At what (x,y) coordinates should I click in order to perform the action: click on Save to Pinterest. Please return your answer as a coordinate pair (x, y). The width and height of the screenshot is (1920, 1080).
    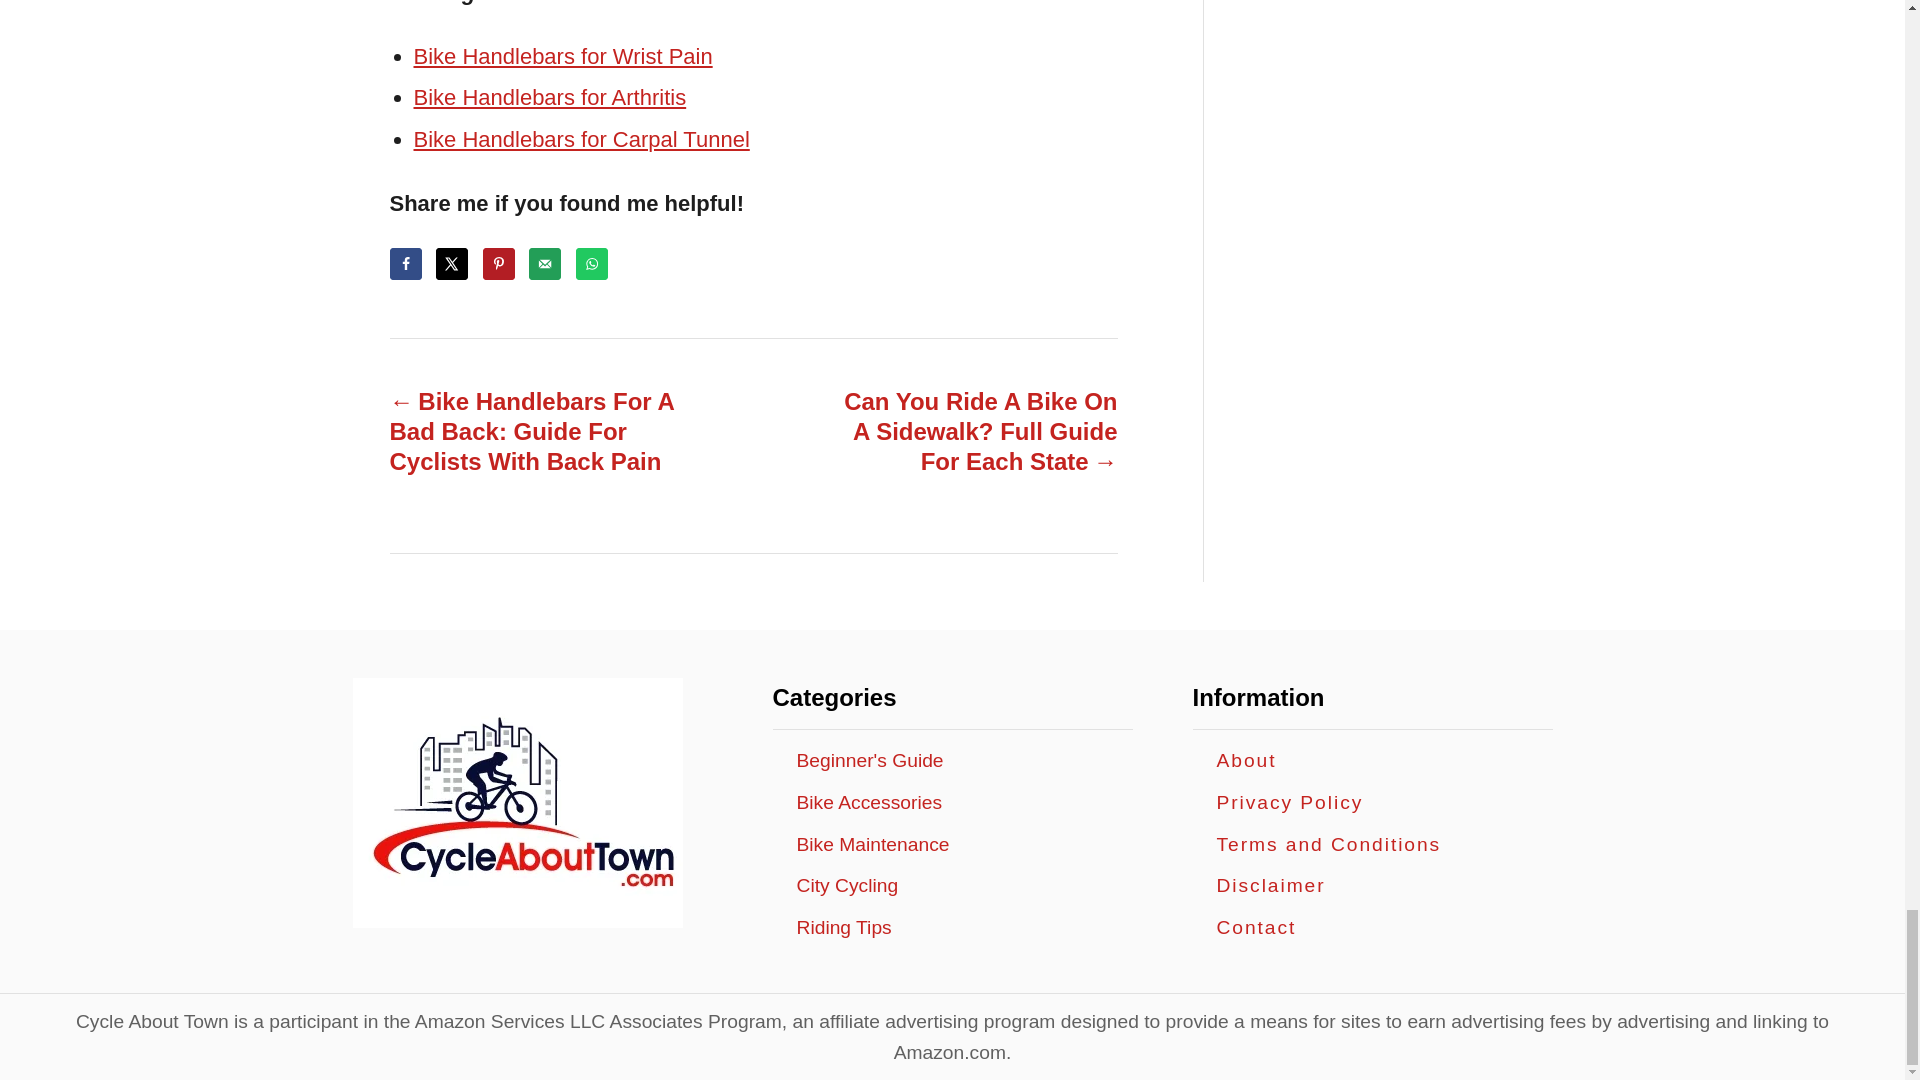
    Looking at the image, I should click on (498, 264).